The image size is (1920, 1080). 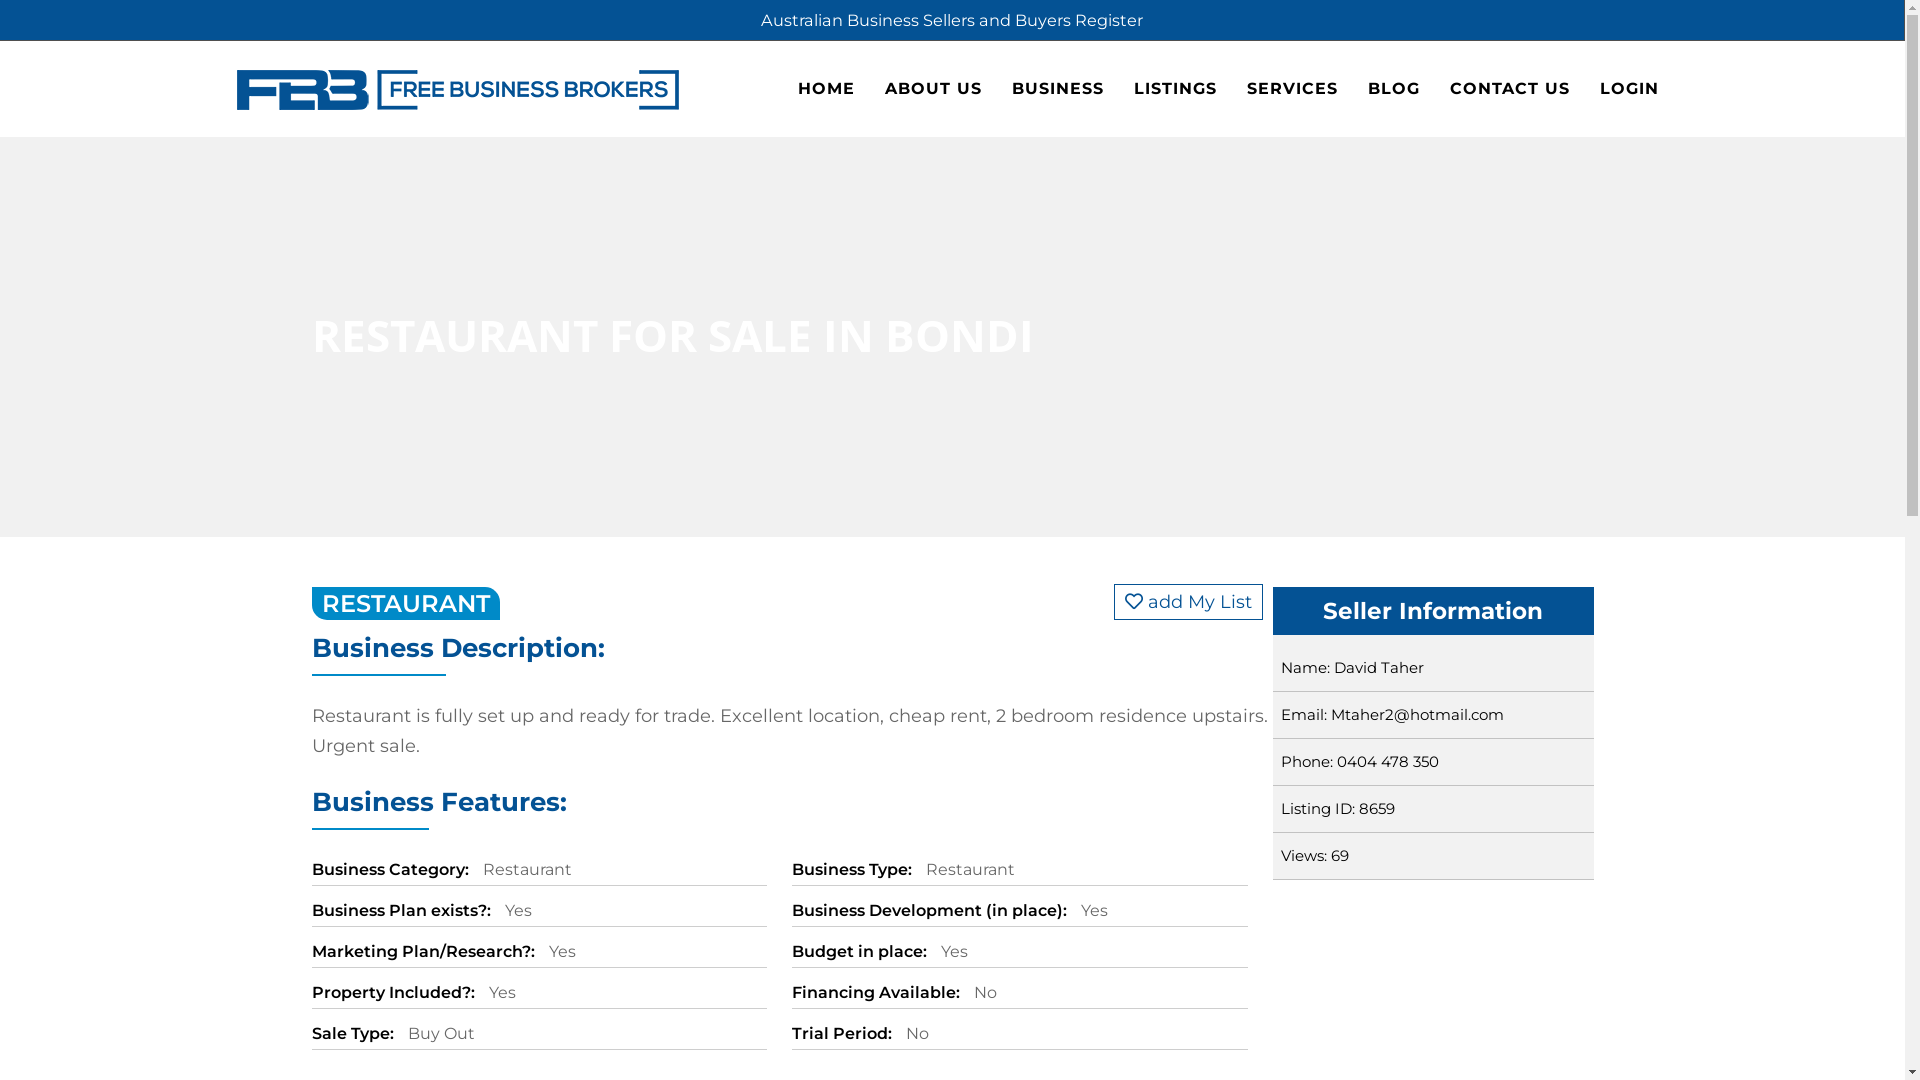 What do you see at coordinates (1174, 89) in the screenshot?
I see `LISTINGS` at bounding box center [1174, 89].